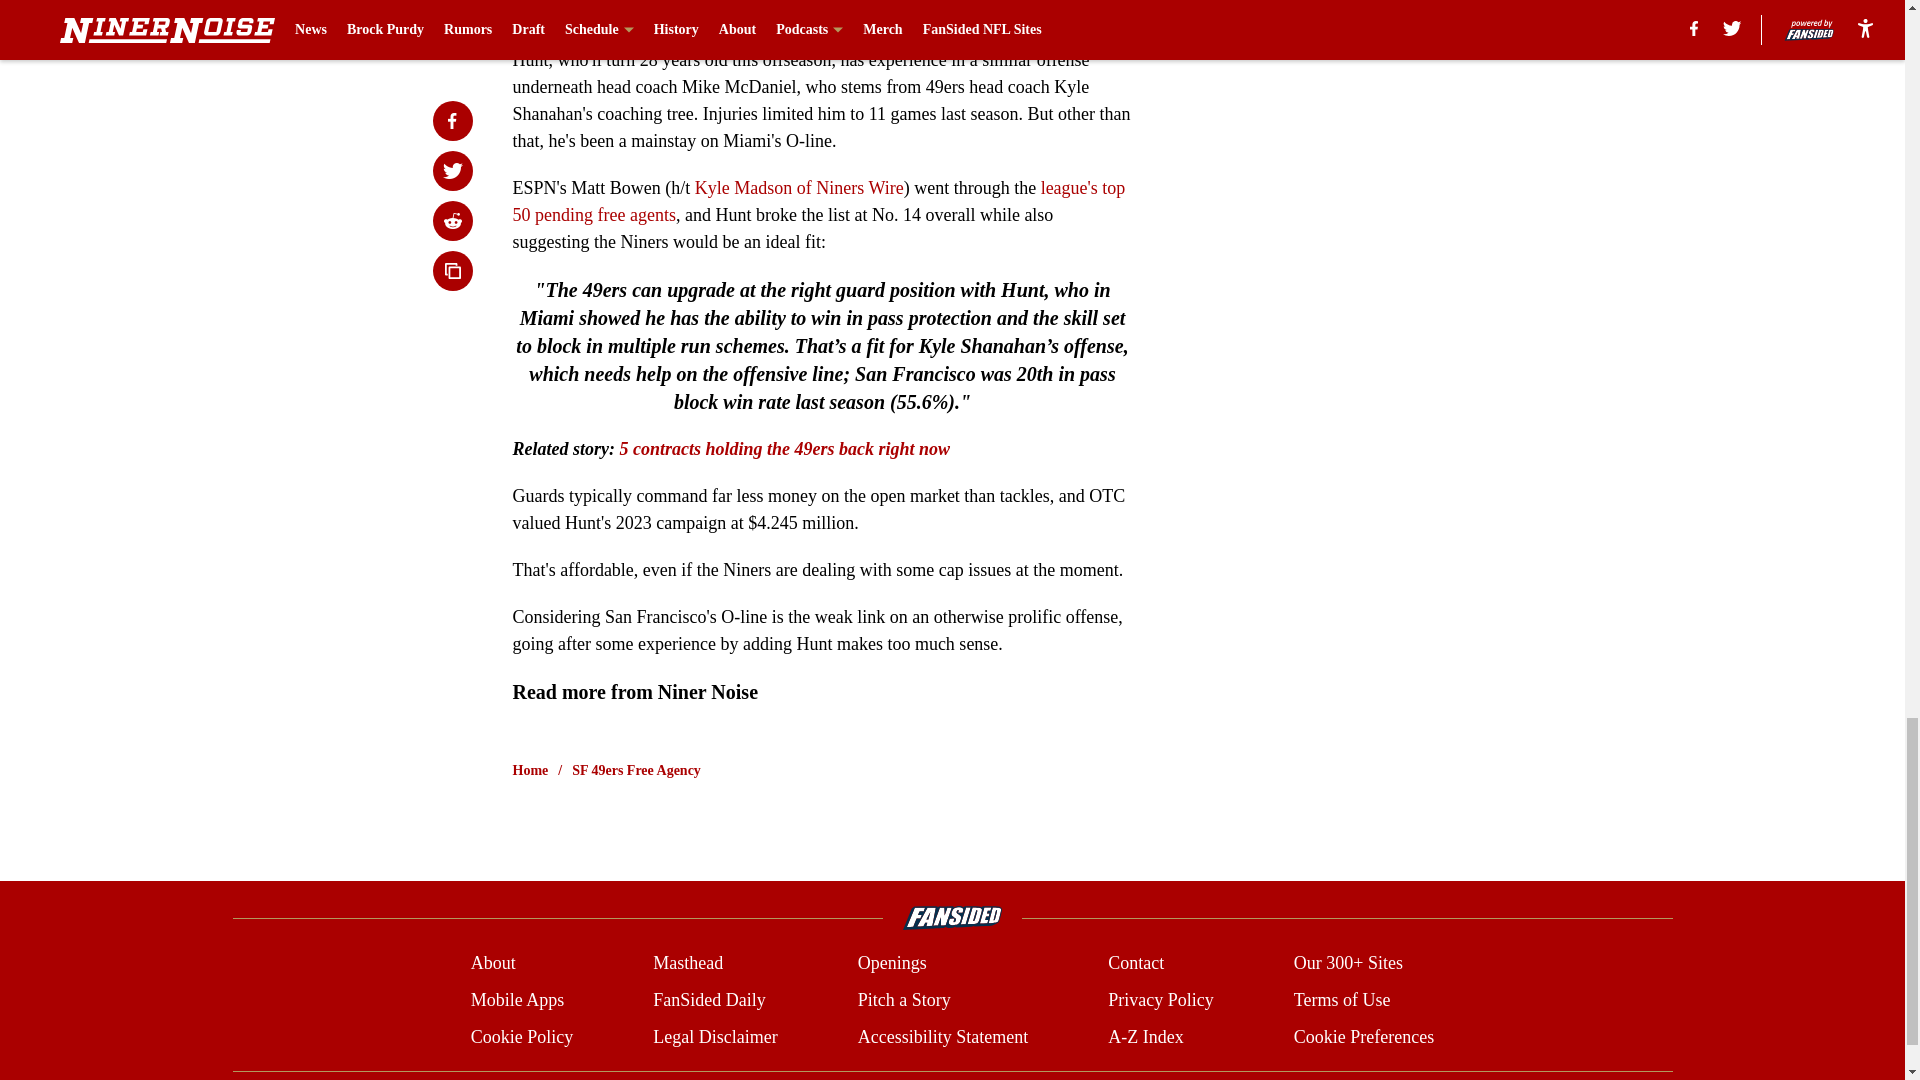  I want to click on Home, so click(530, 770).